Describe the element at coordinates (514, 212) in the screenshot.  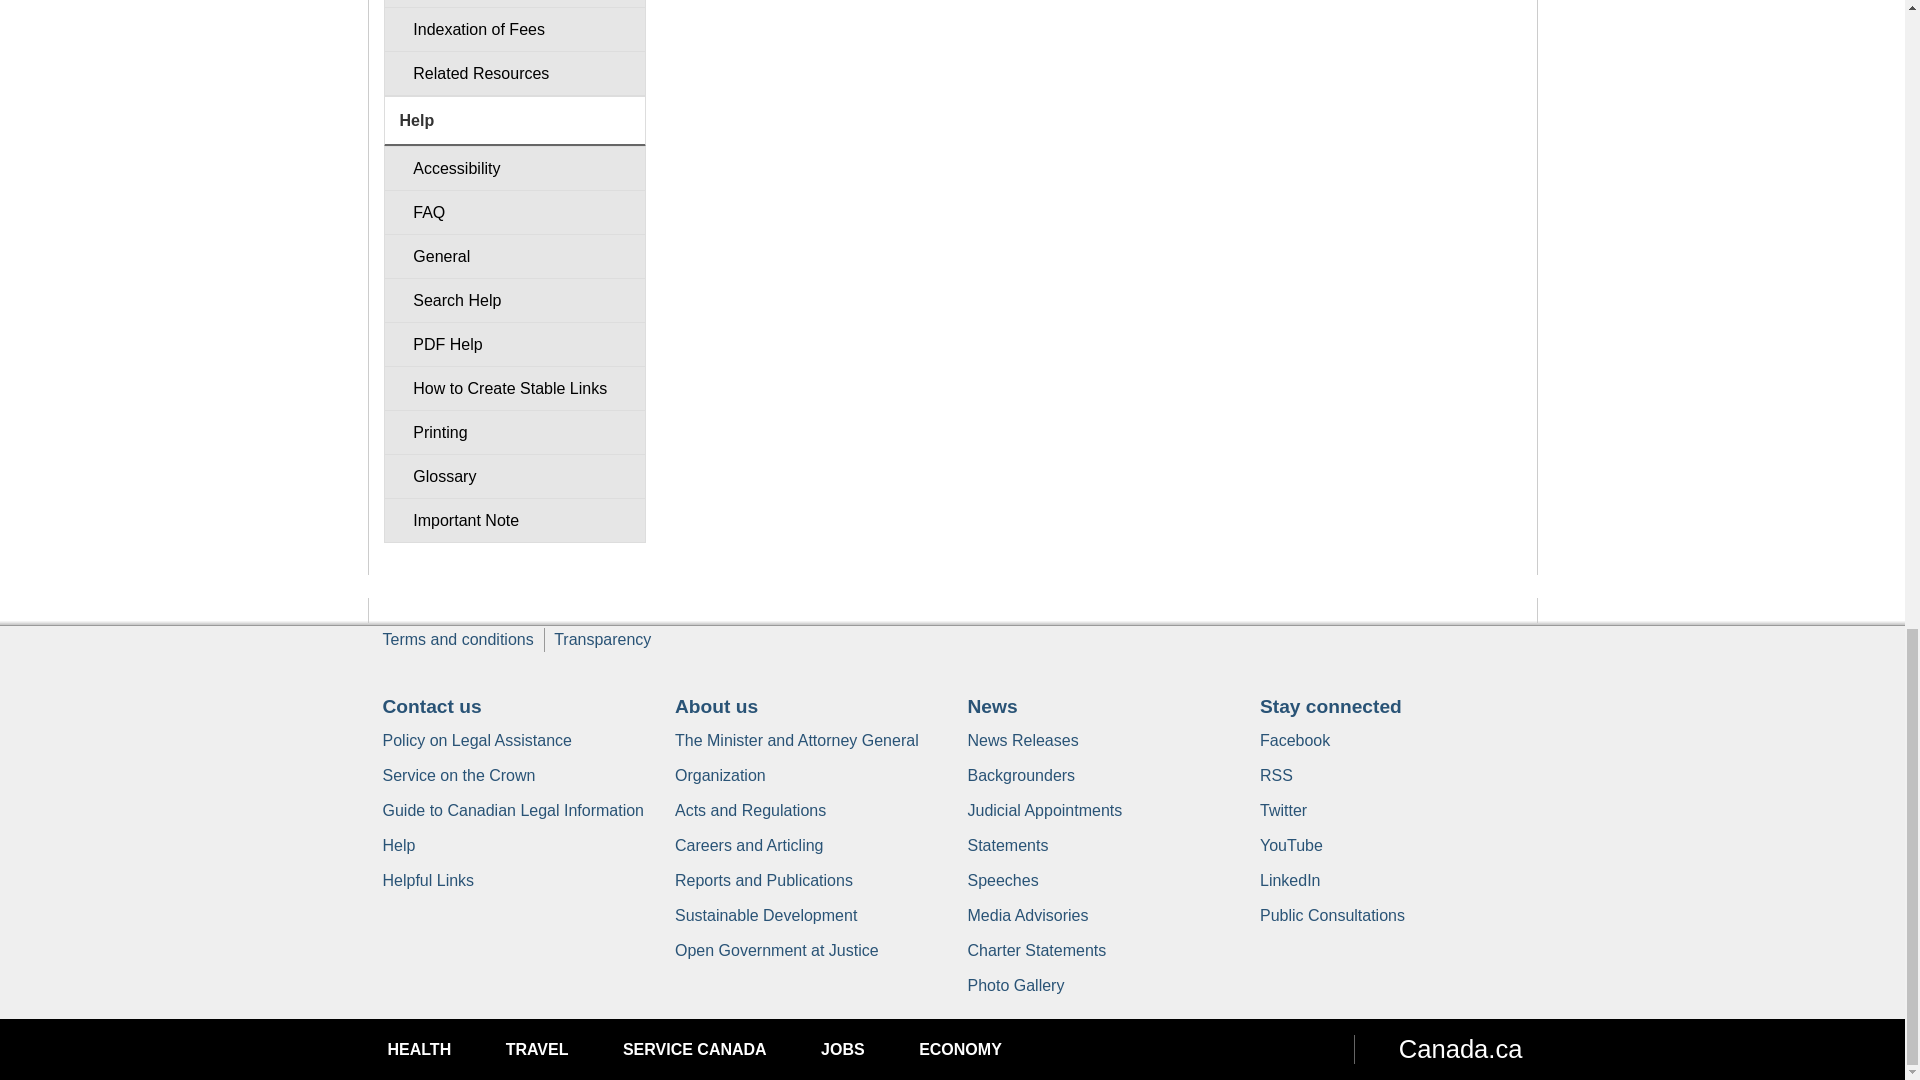
I see `Frequently Asked Questions` at that location.